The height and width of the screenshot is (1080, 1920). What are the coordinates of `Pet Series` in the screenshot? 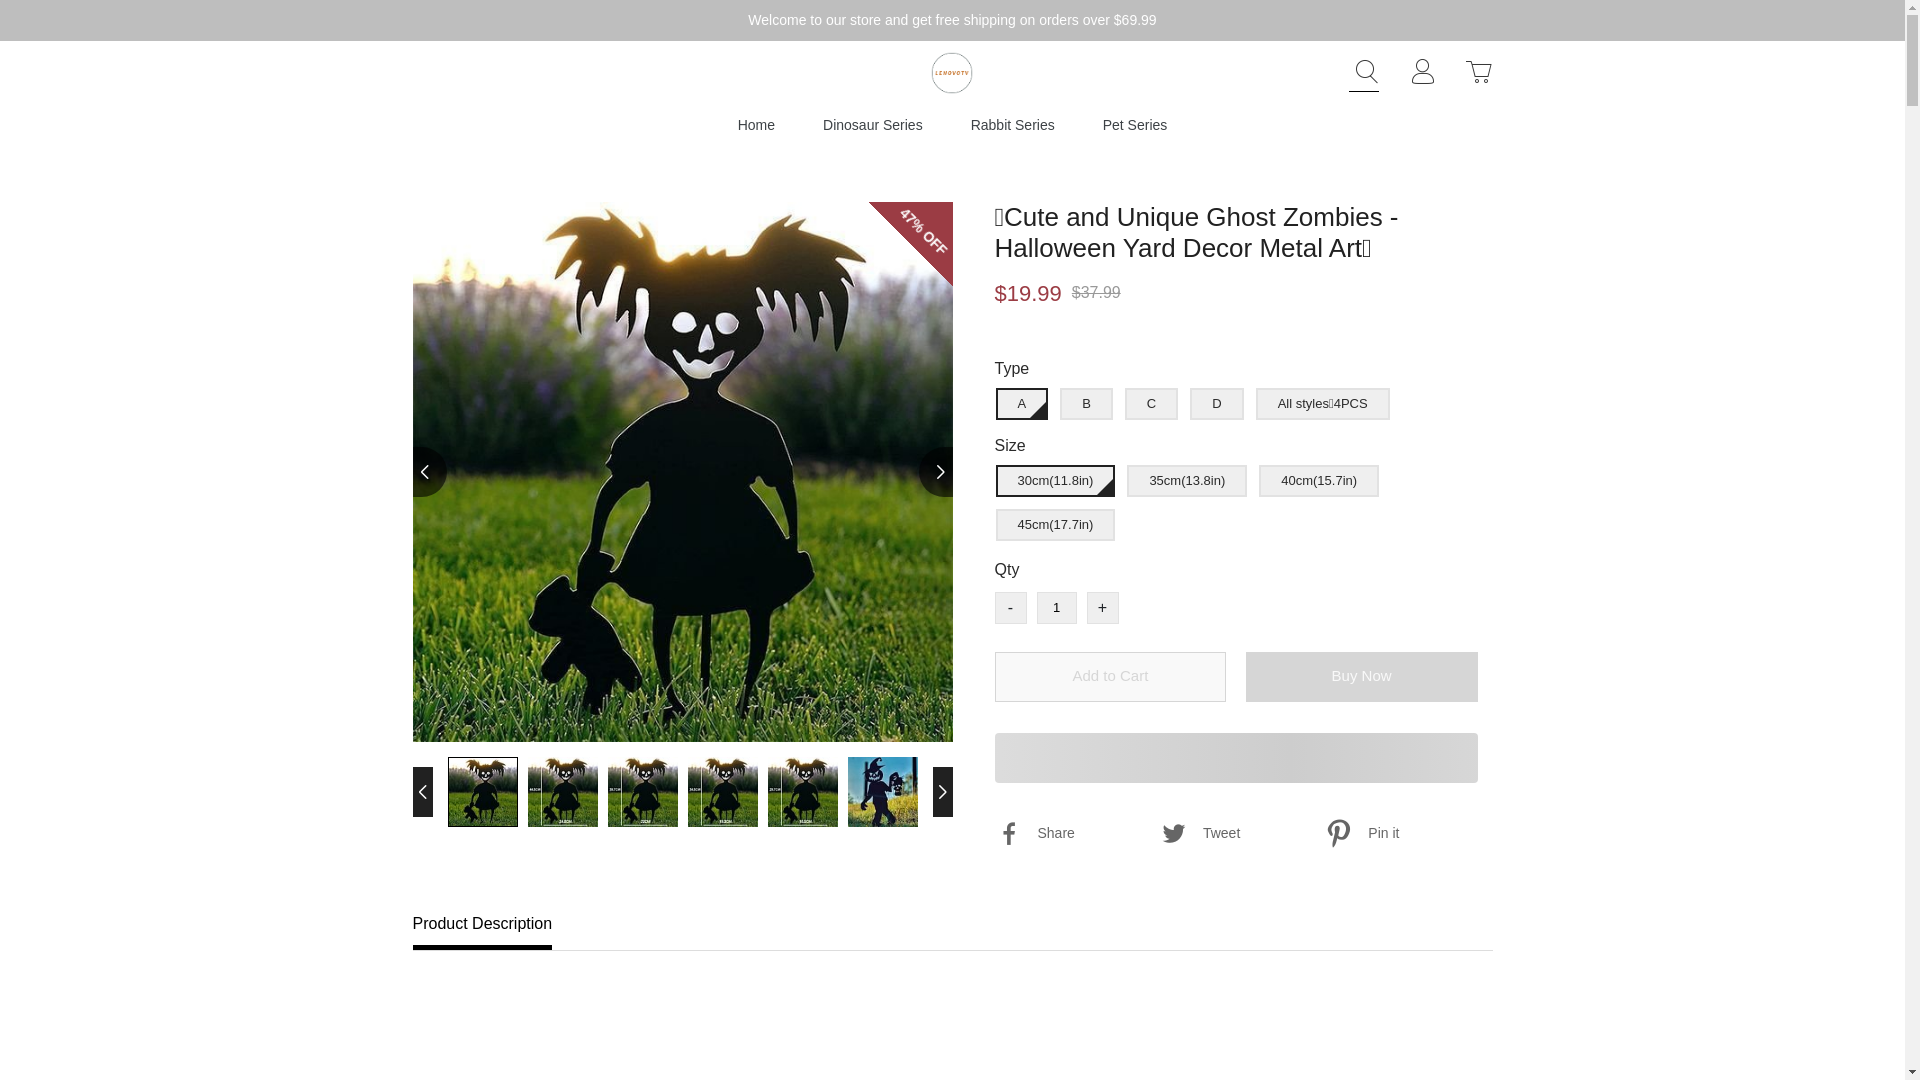 It's located at (1134, 124).